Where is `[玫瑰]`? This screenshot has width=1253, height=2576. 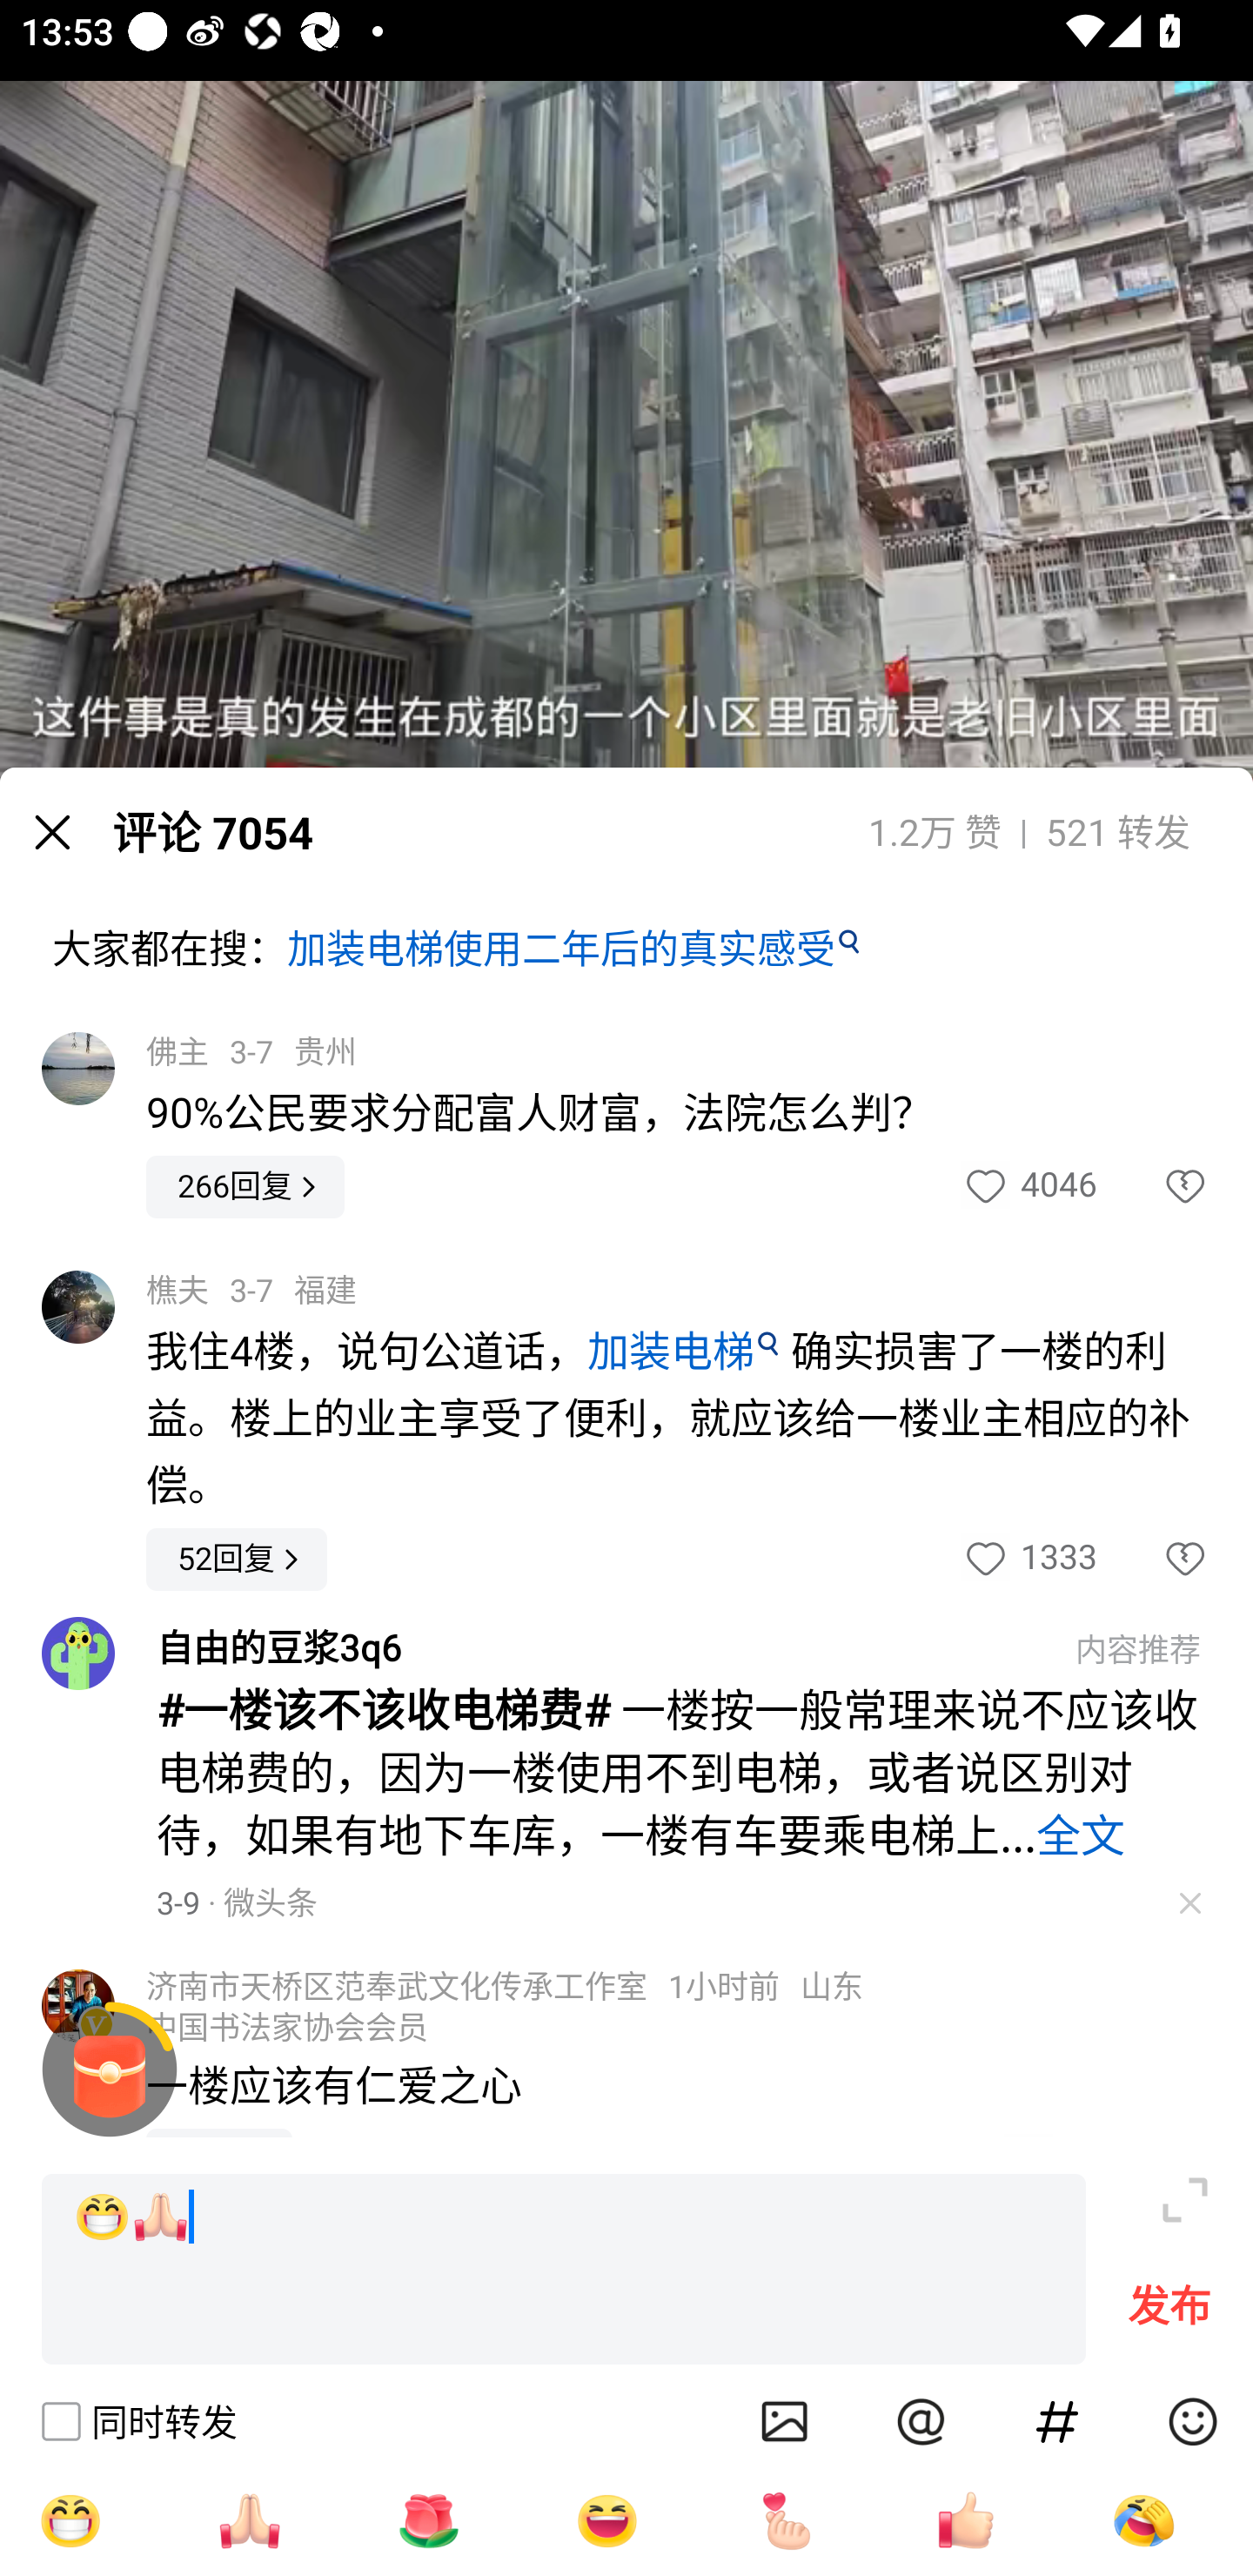 [玫瑰] is located at coordinates (428, 2520).